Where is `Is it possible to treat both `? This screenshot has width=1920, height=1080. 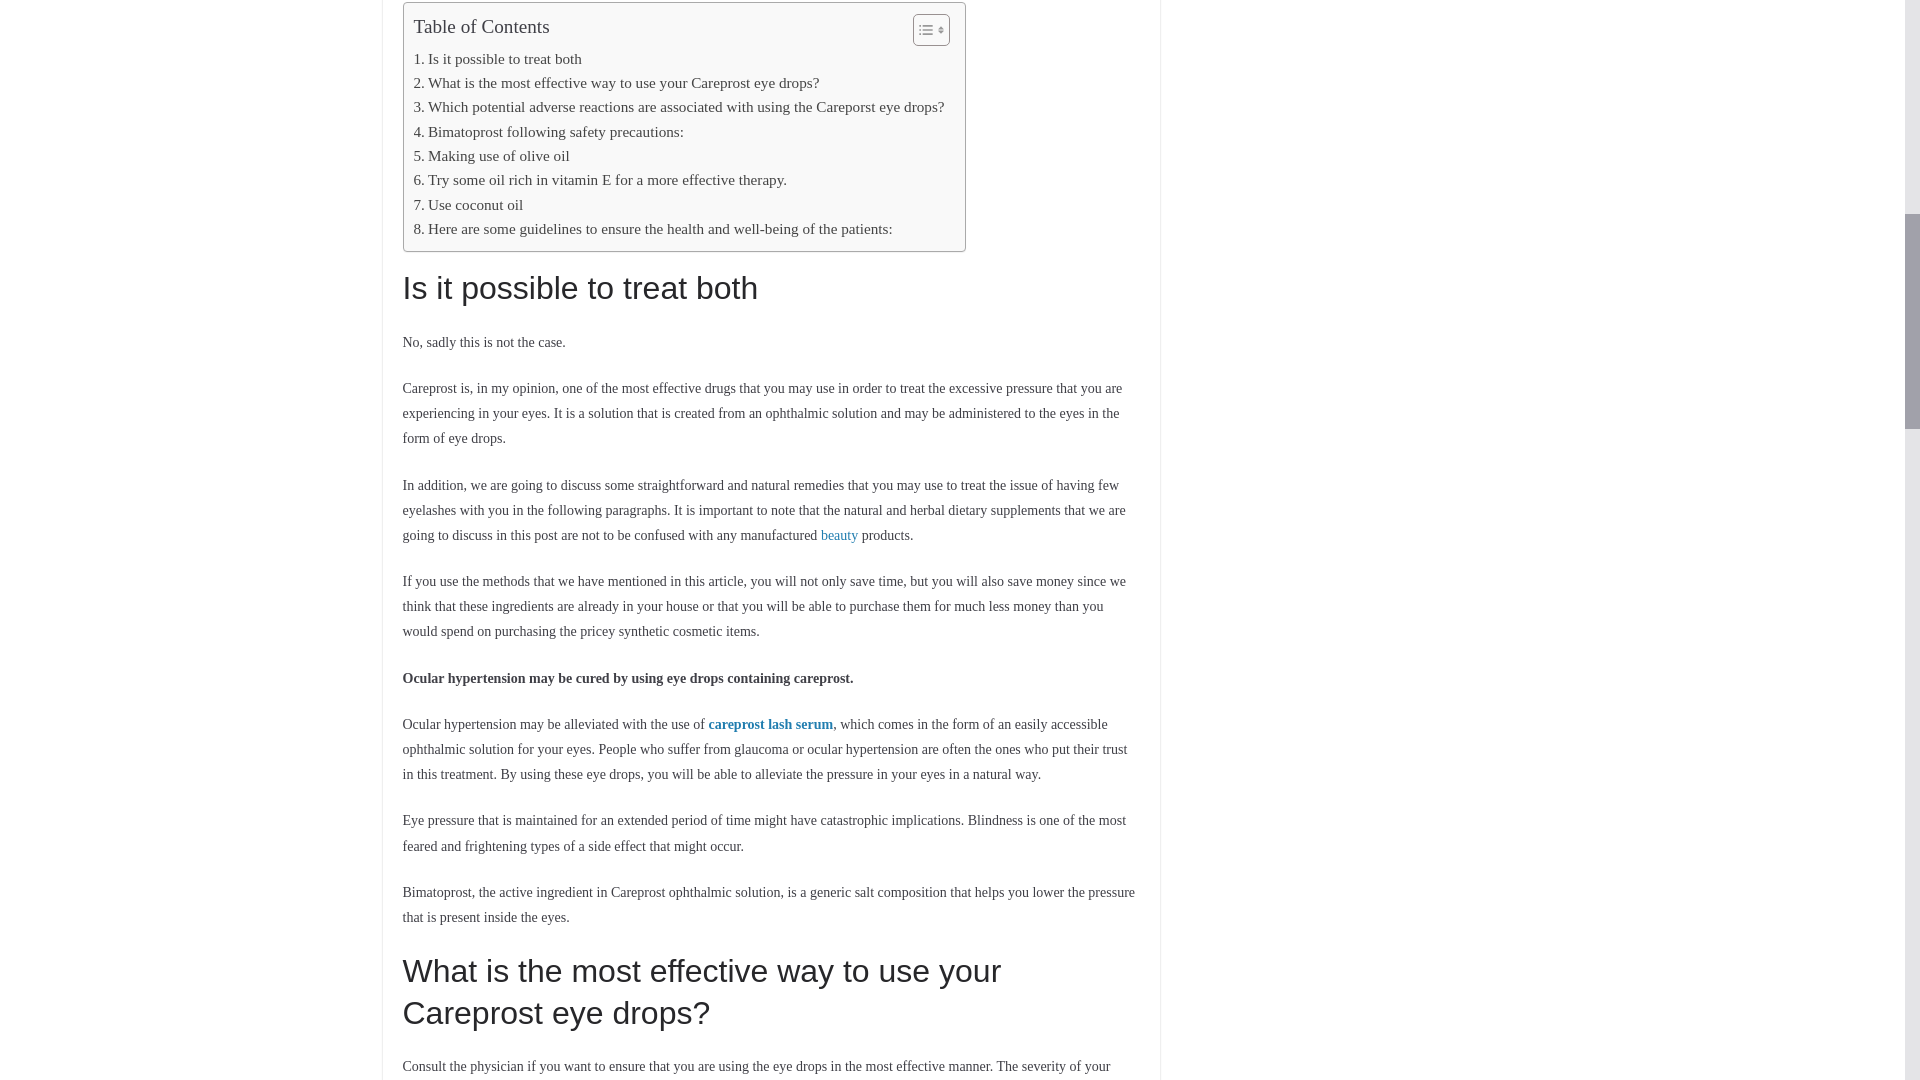 Is it possible to treat both  is located at coordinates (498, 59).